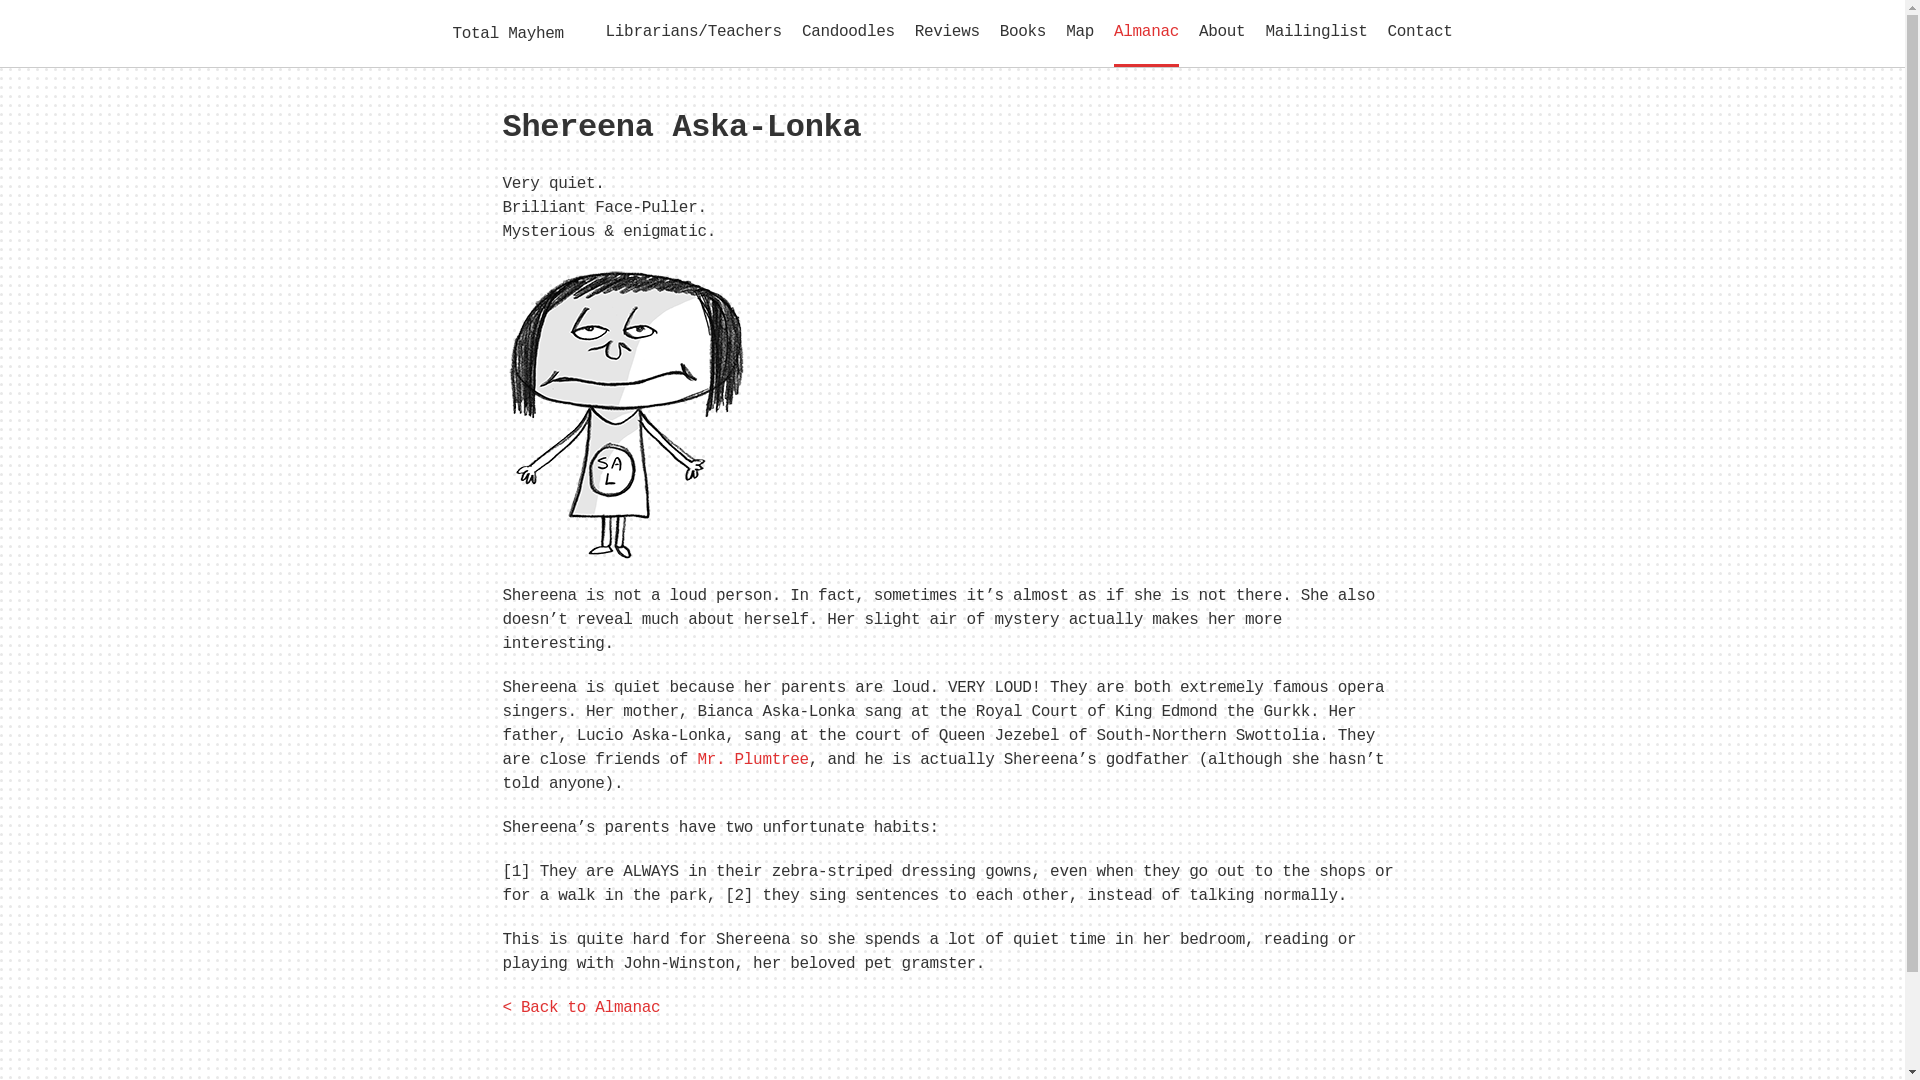  I want to click on Reviews, so click(947, 32).